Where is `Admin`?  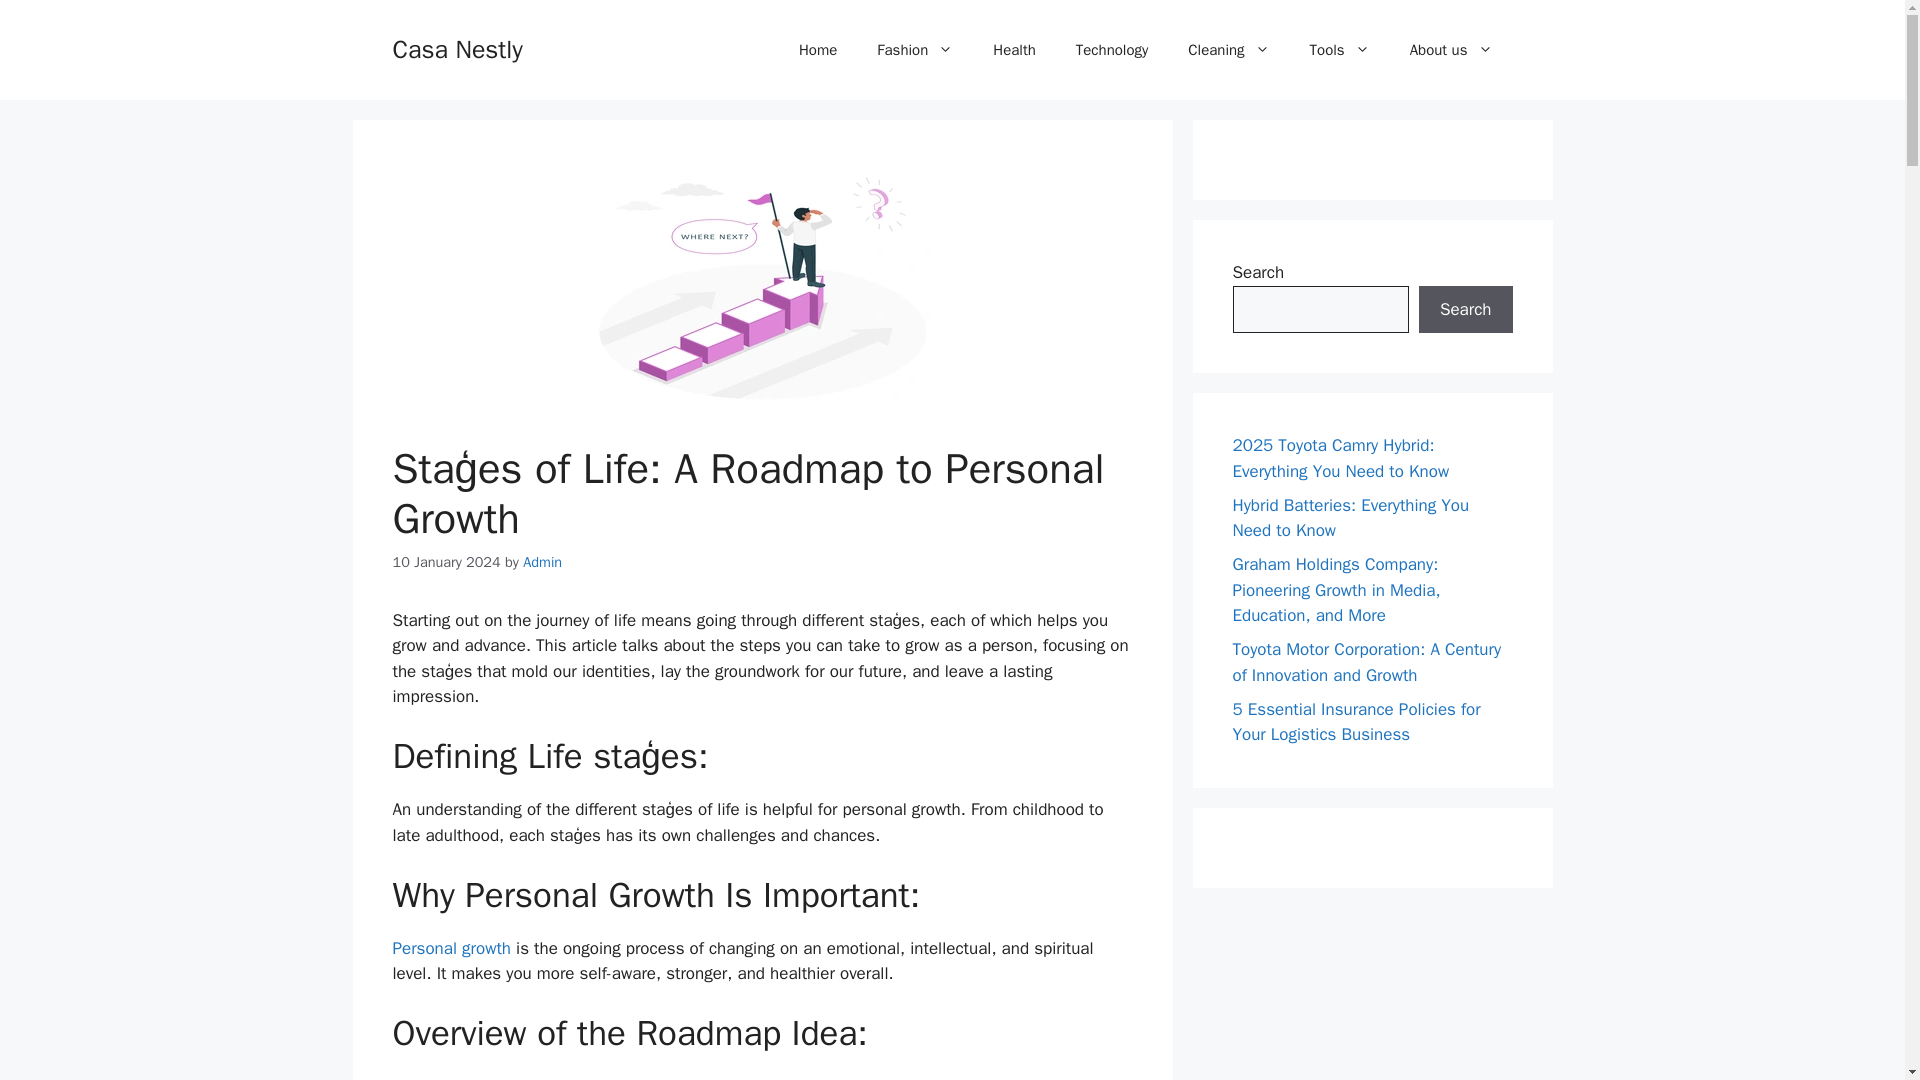 Admin is located at coordinates (542, 562).